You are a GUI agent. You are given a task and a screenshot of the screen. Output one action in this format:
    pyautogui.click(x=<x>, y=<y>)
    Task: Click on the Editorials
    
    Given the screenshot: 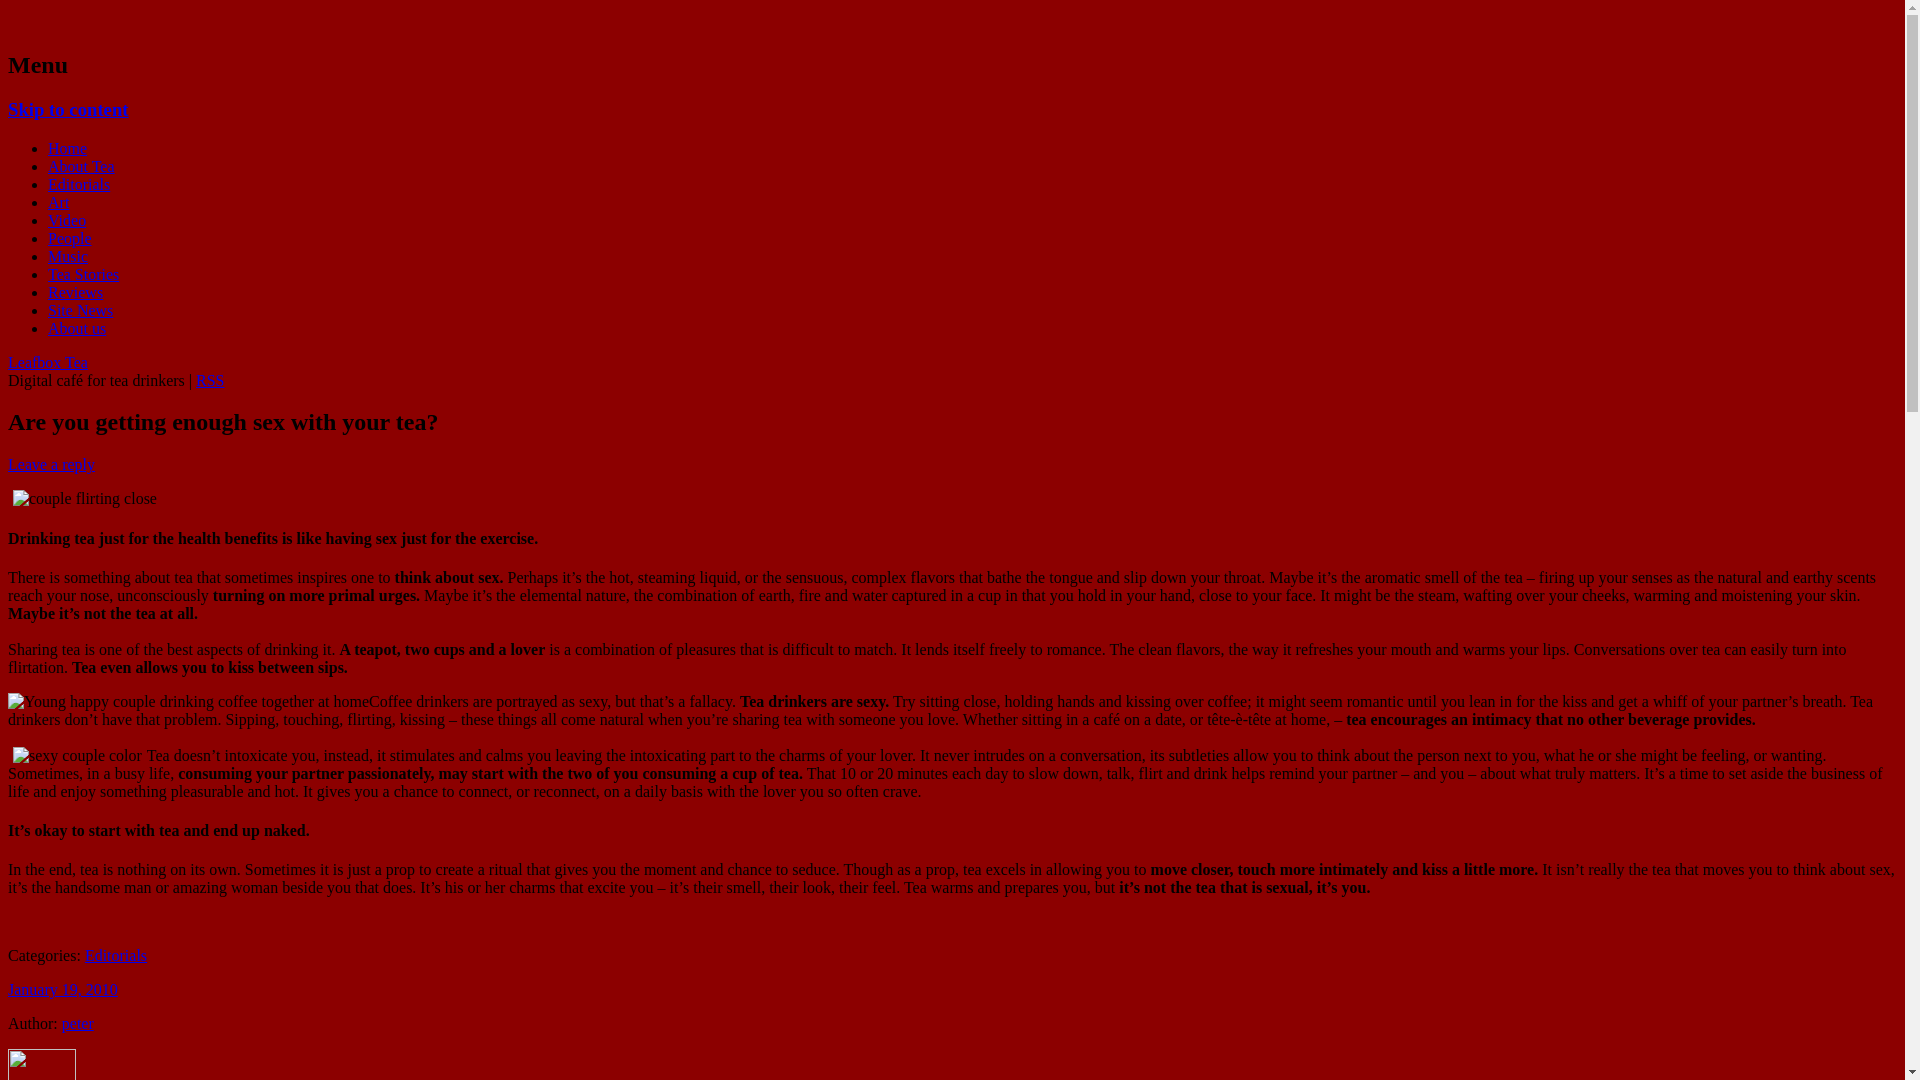 What is the action you would take?
    pyautogui.click(x=116, y=956)
    